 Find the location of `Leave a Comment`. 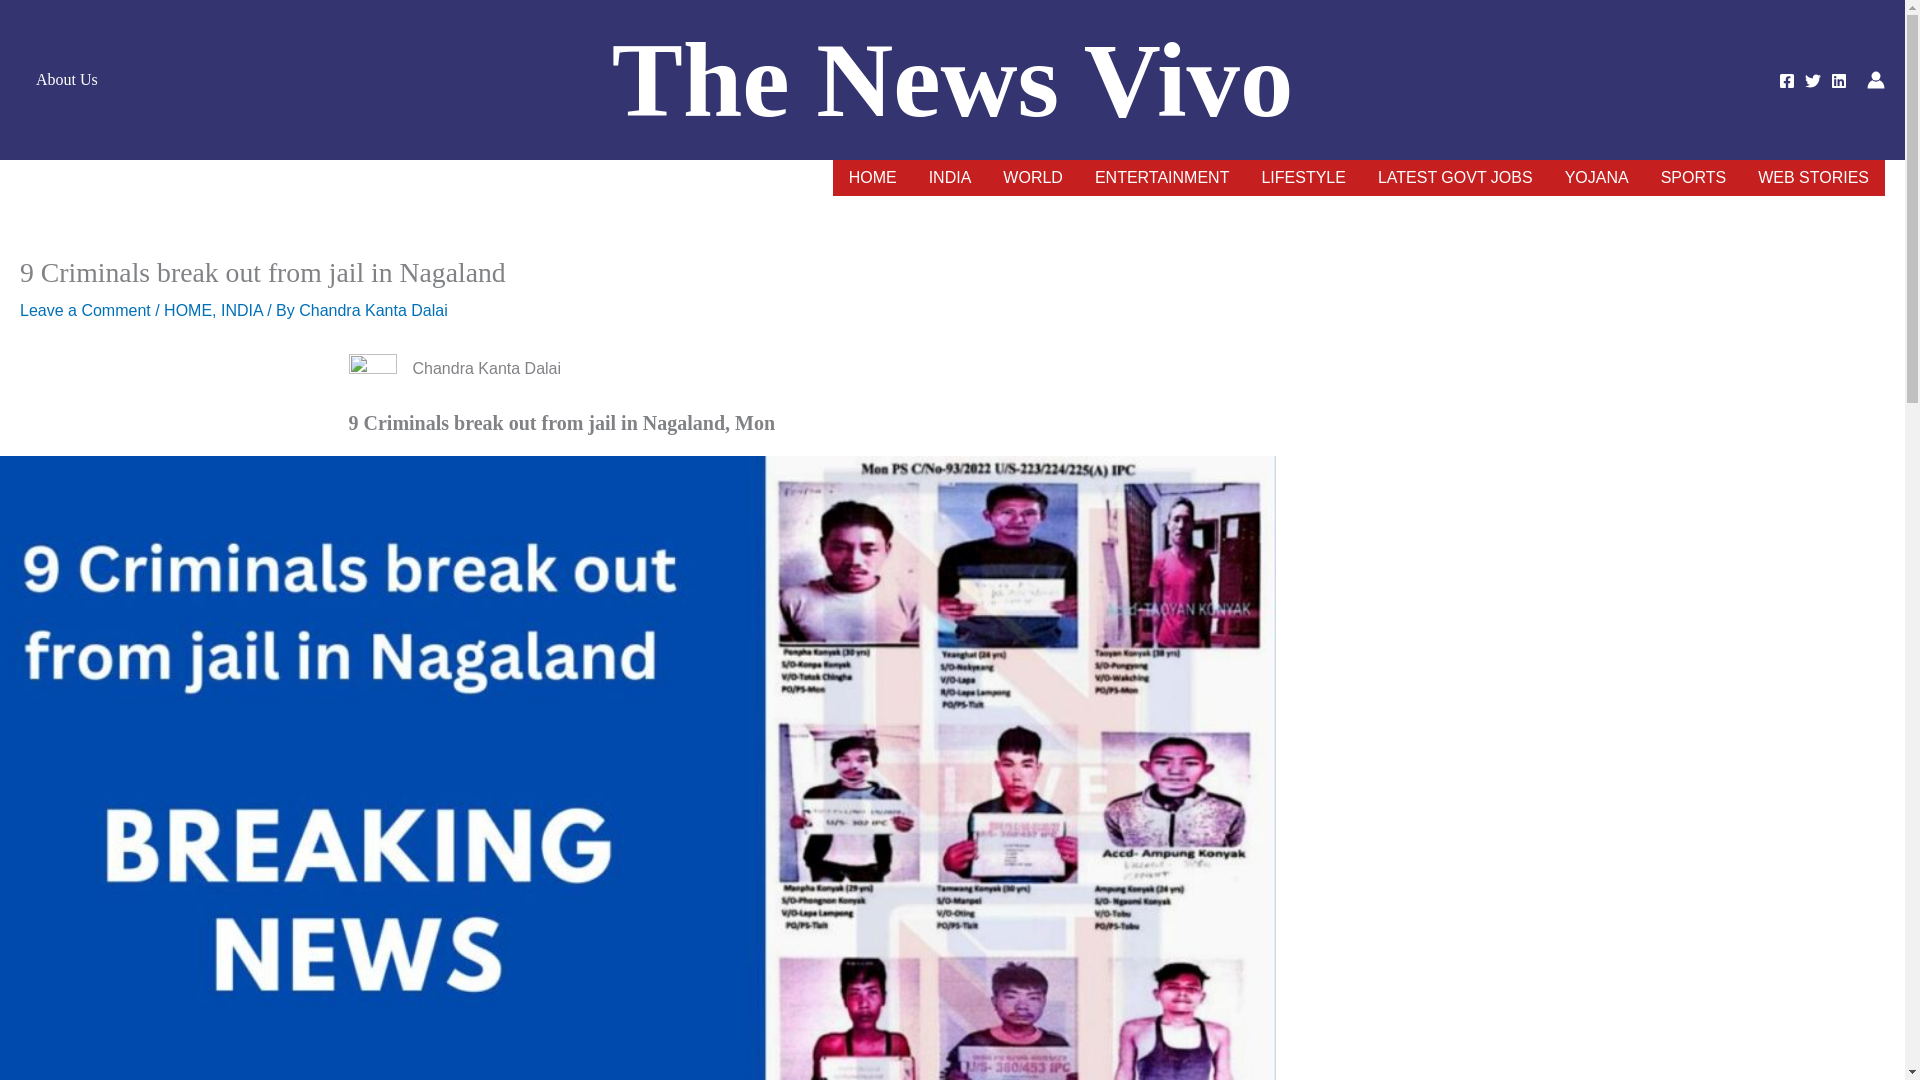

Leave a Comment is located at coordinates (85, 310).